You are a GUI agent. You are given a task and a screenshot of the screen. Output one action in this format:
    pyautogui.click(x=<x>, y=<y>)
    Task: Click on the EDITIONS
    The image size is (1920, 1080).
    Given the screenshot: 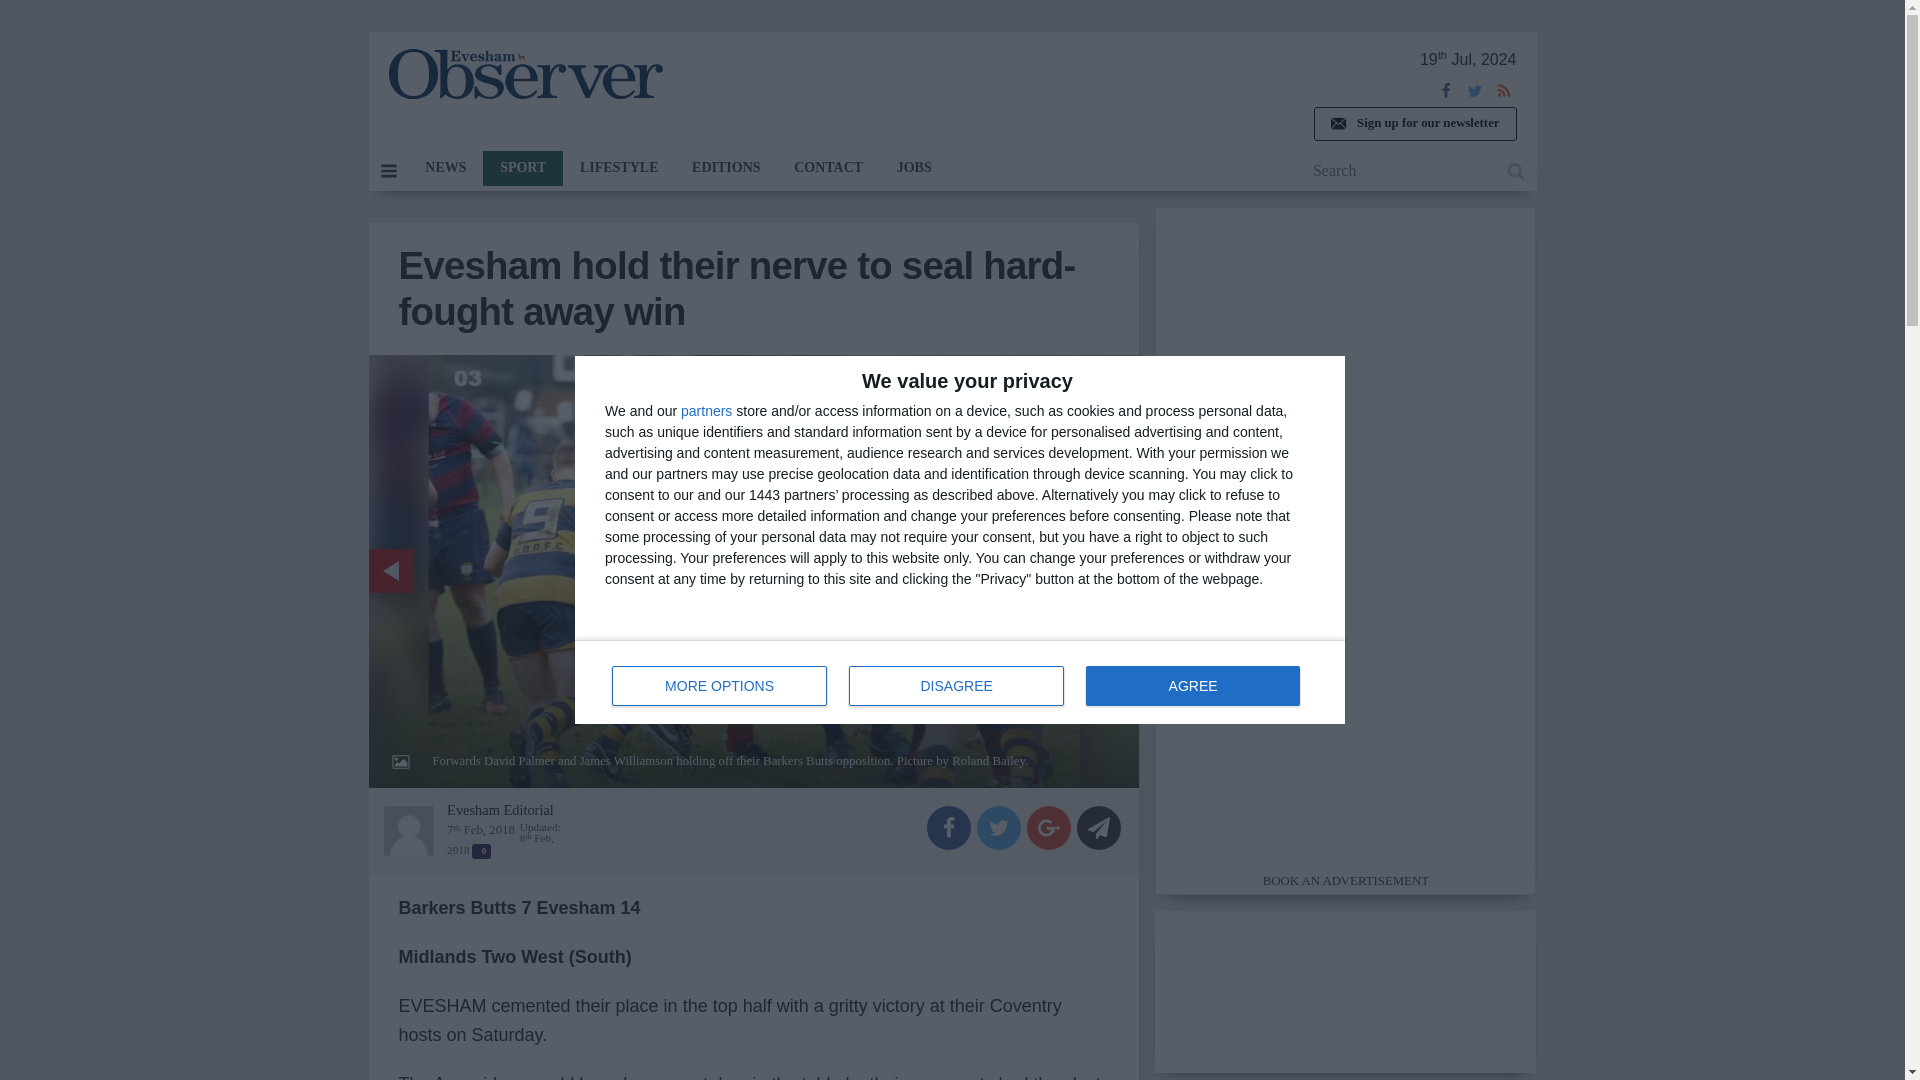 What is the action you would take?
    pyautogui.click(x=706, y=410)
    